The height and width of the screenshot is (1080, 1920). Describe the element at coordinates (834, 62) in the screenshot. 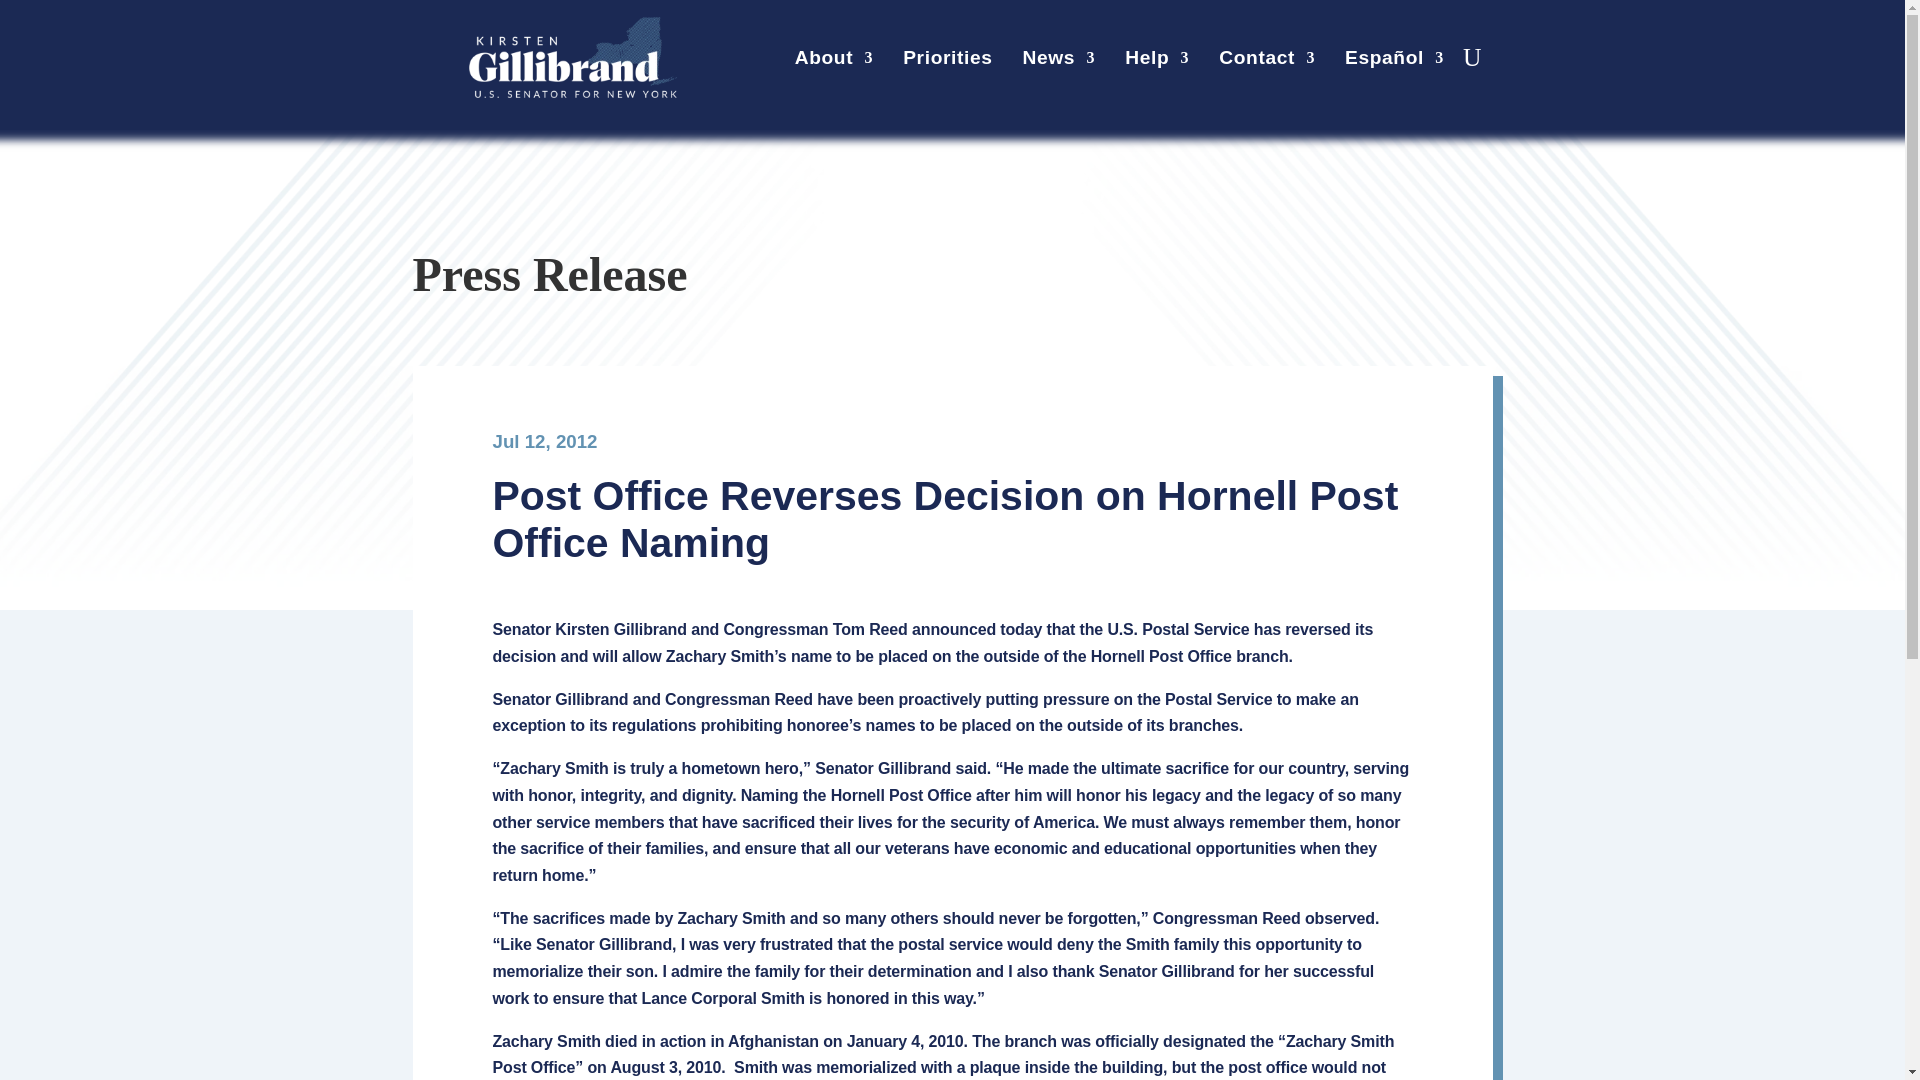

I see `About` at that location.